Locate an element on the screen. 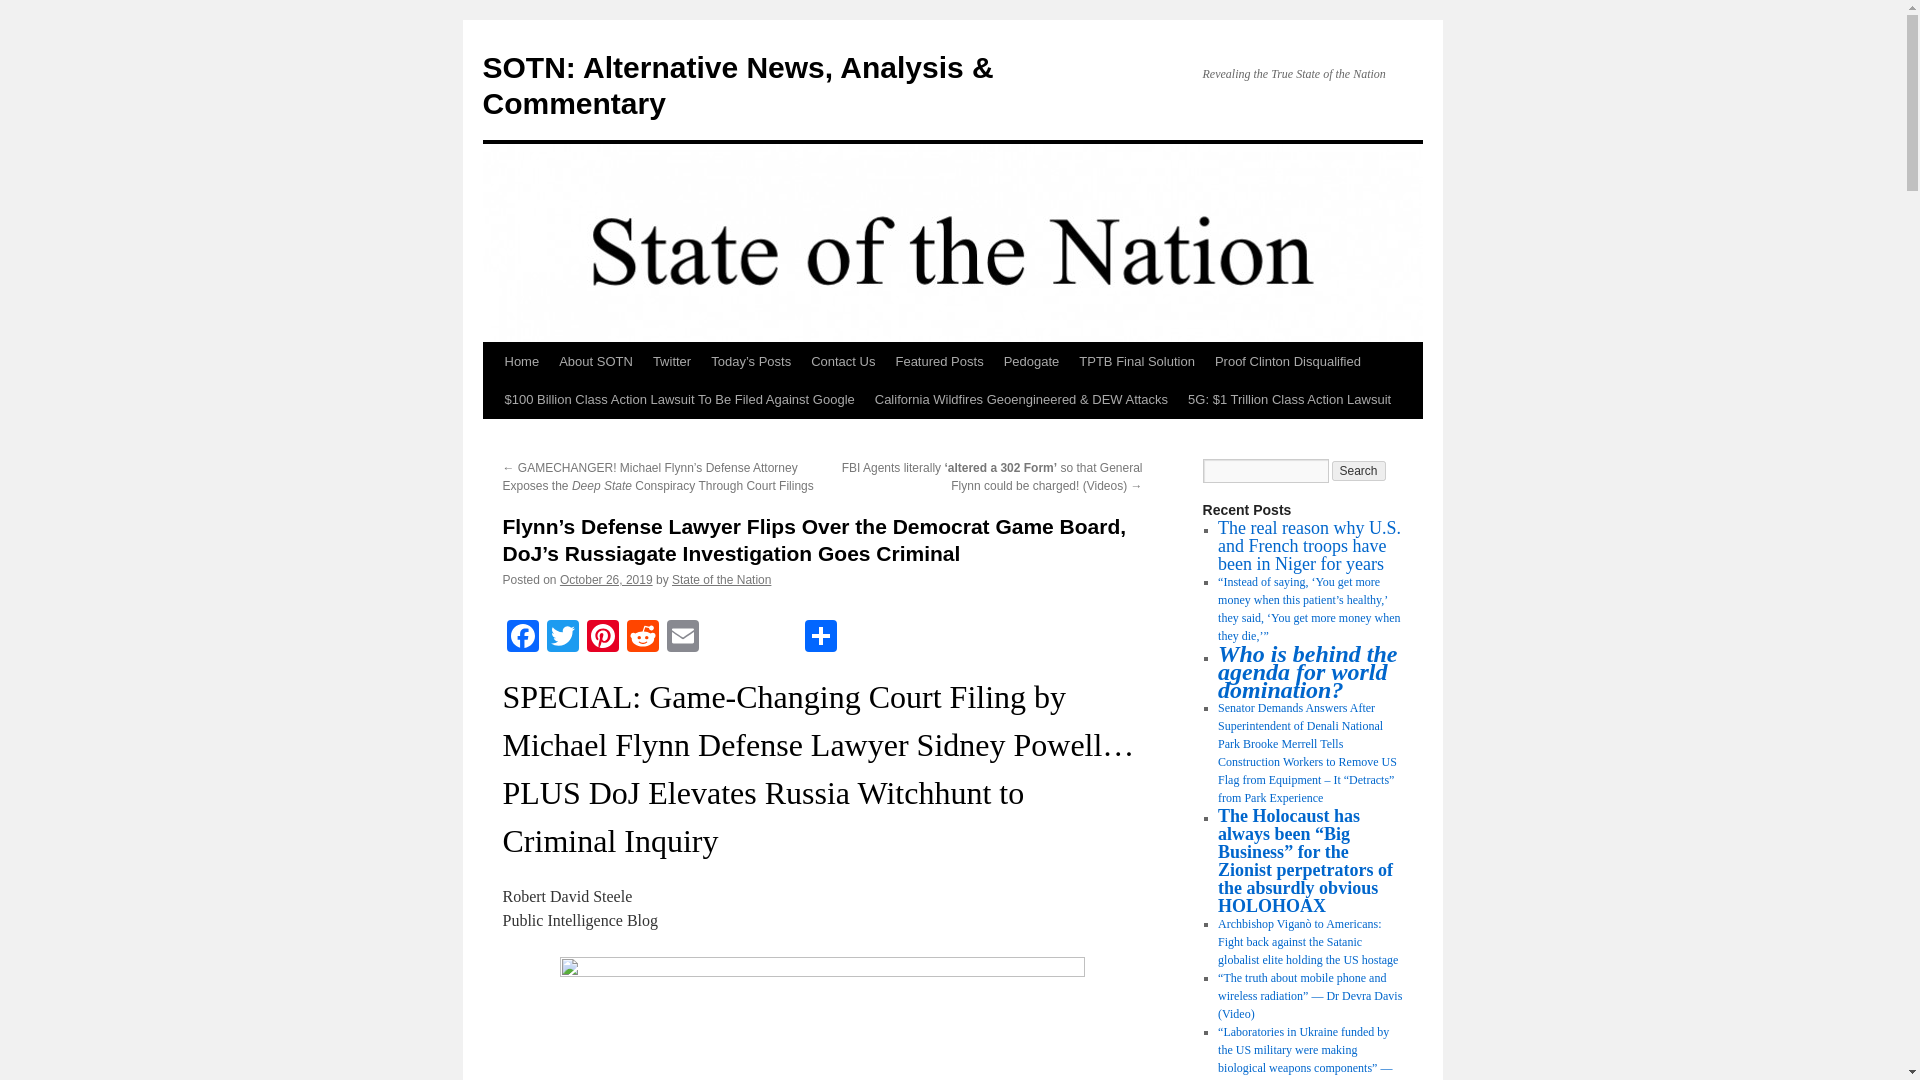 Image resolution: width=1920 pixels, height=1080 pixels. Facebook is located at coordinates (521, 638).